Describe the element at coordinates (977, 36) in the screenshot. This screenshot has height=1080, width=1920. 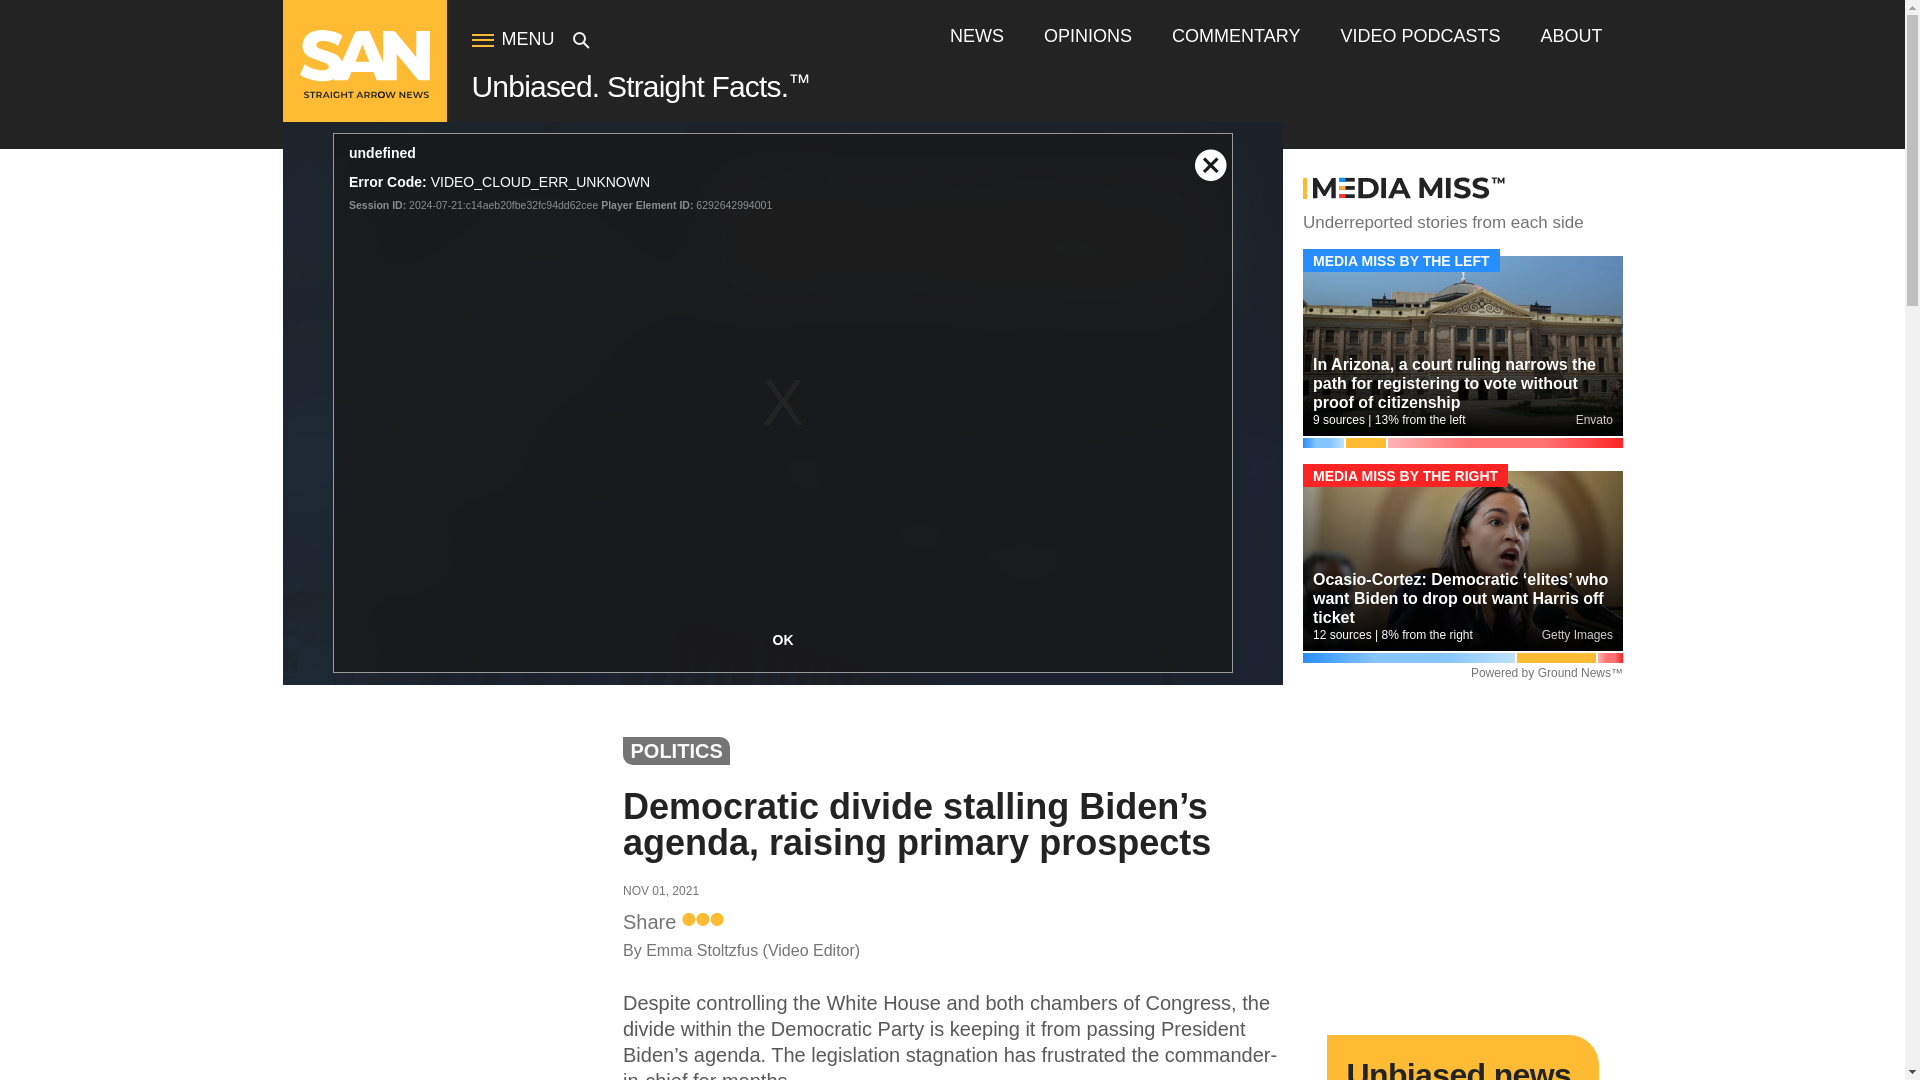
I see `NEWS` at that location.